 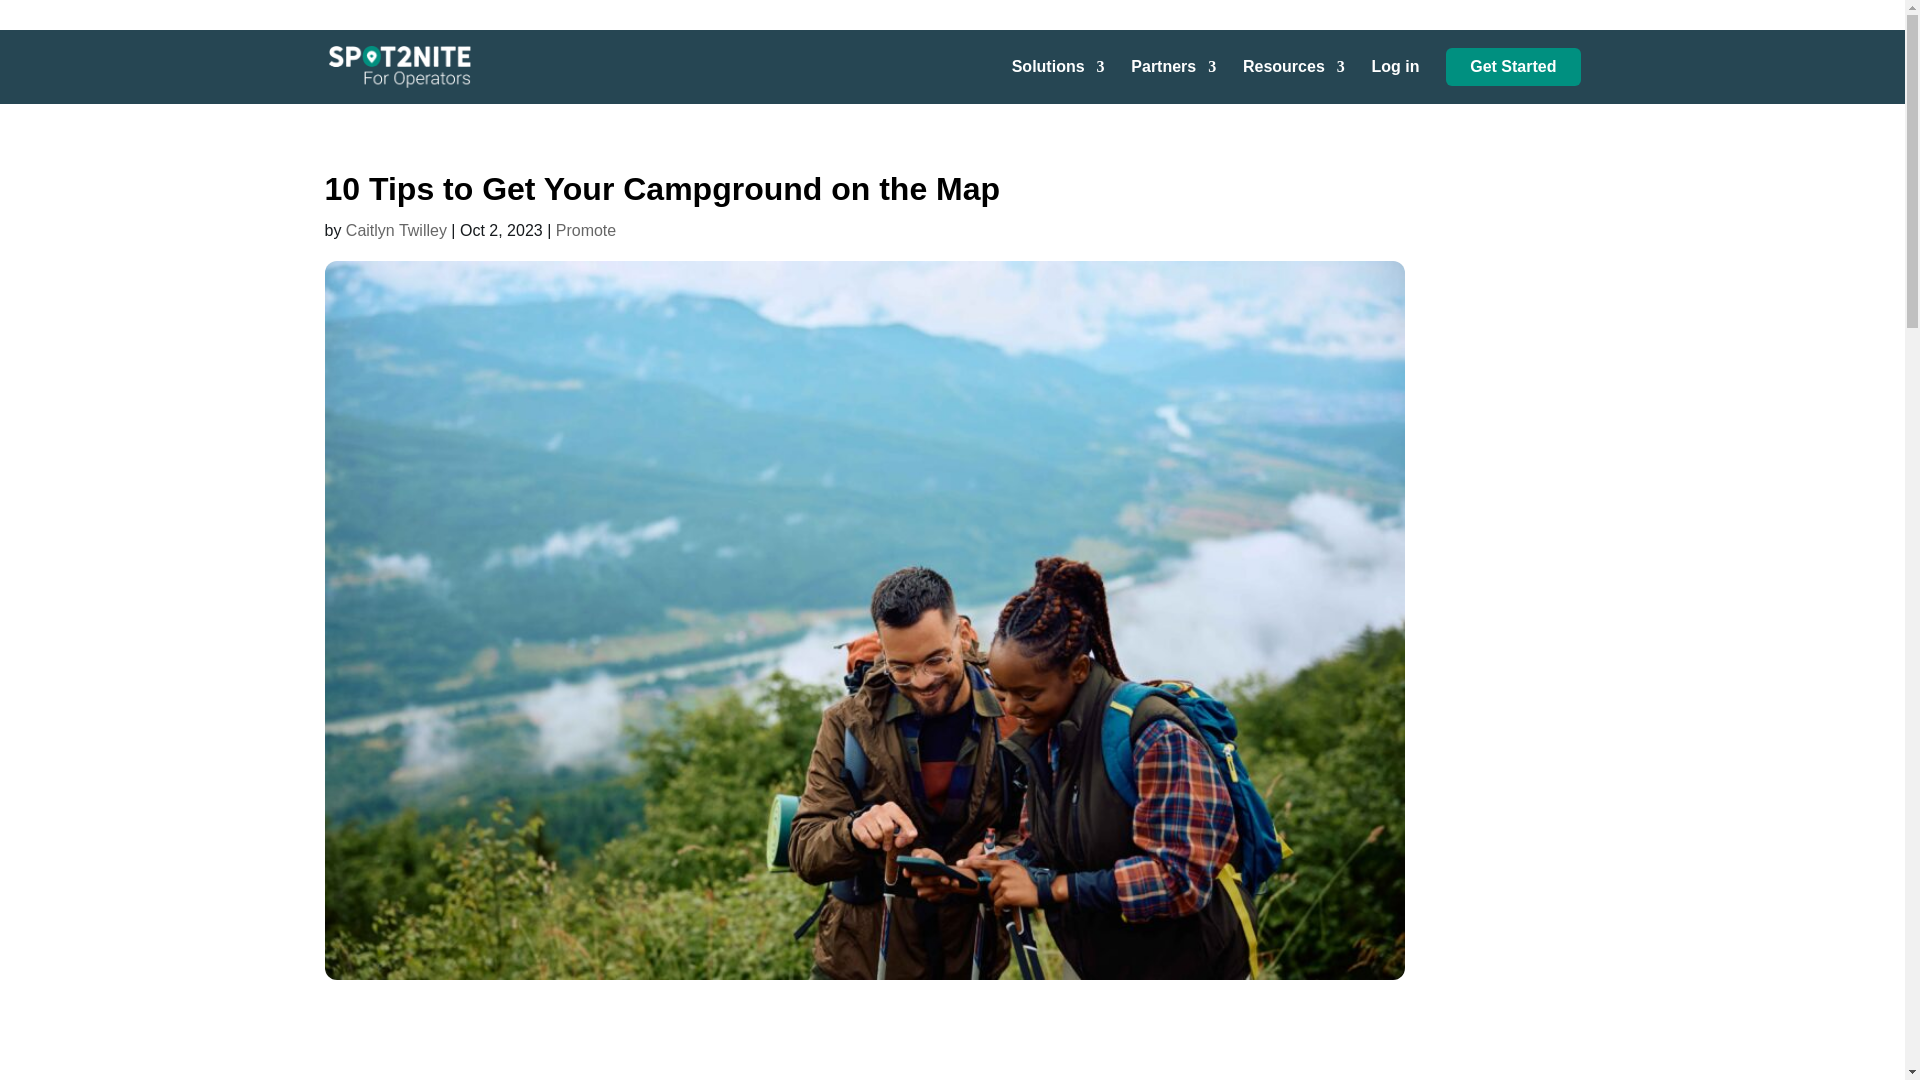 What do you see at coordinates (1058, 82) in the screenshot?
I see `Solutions` at bounding box center [1058, 82].